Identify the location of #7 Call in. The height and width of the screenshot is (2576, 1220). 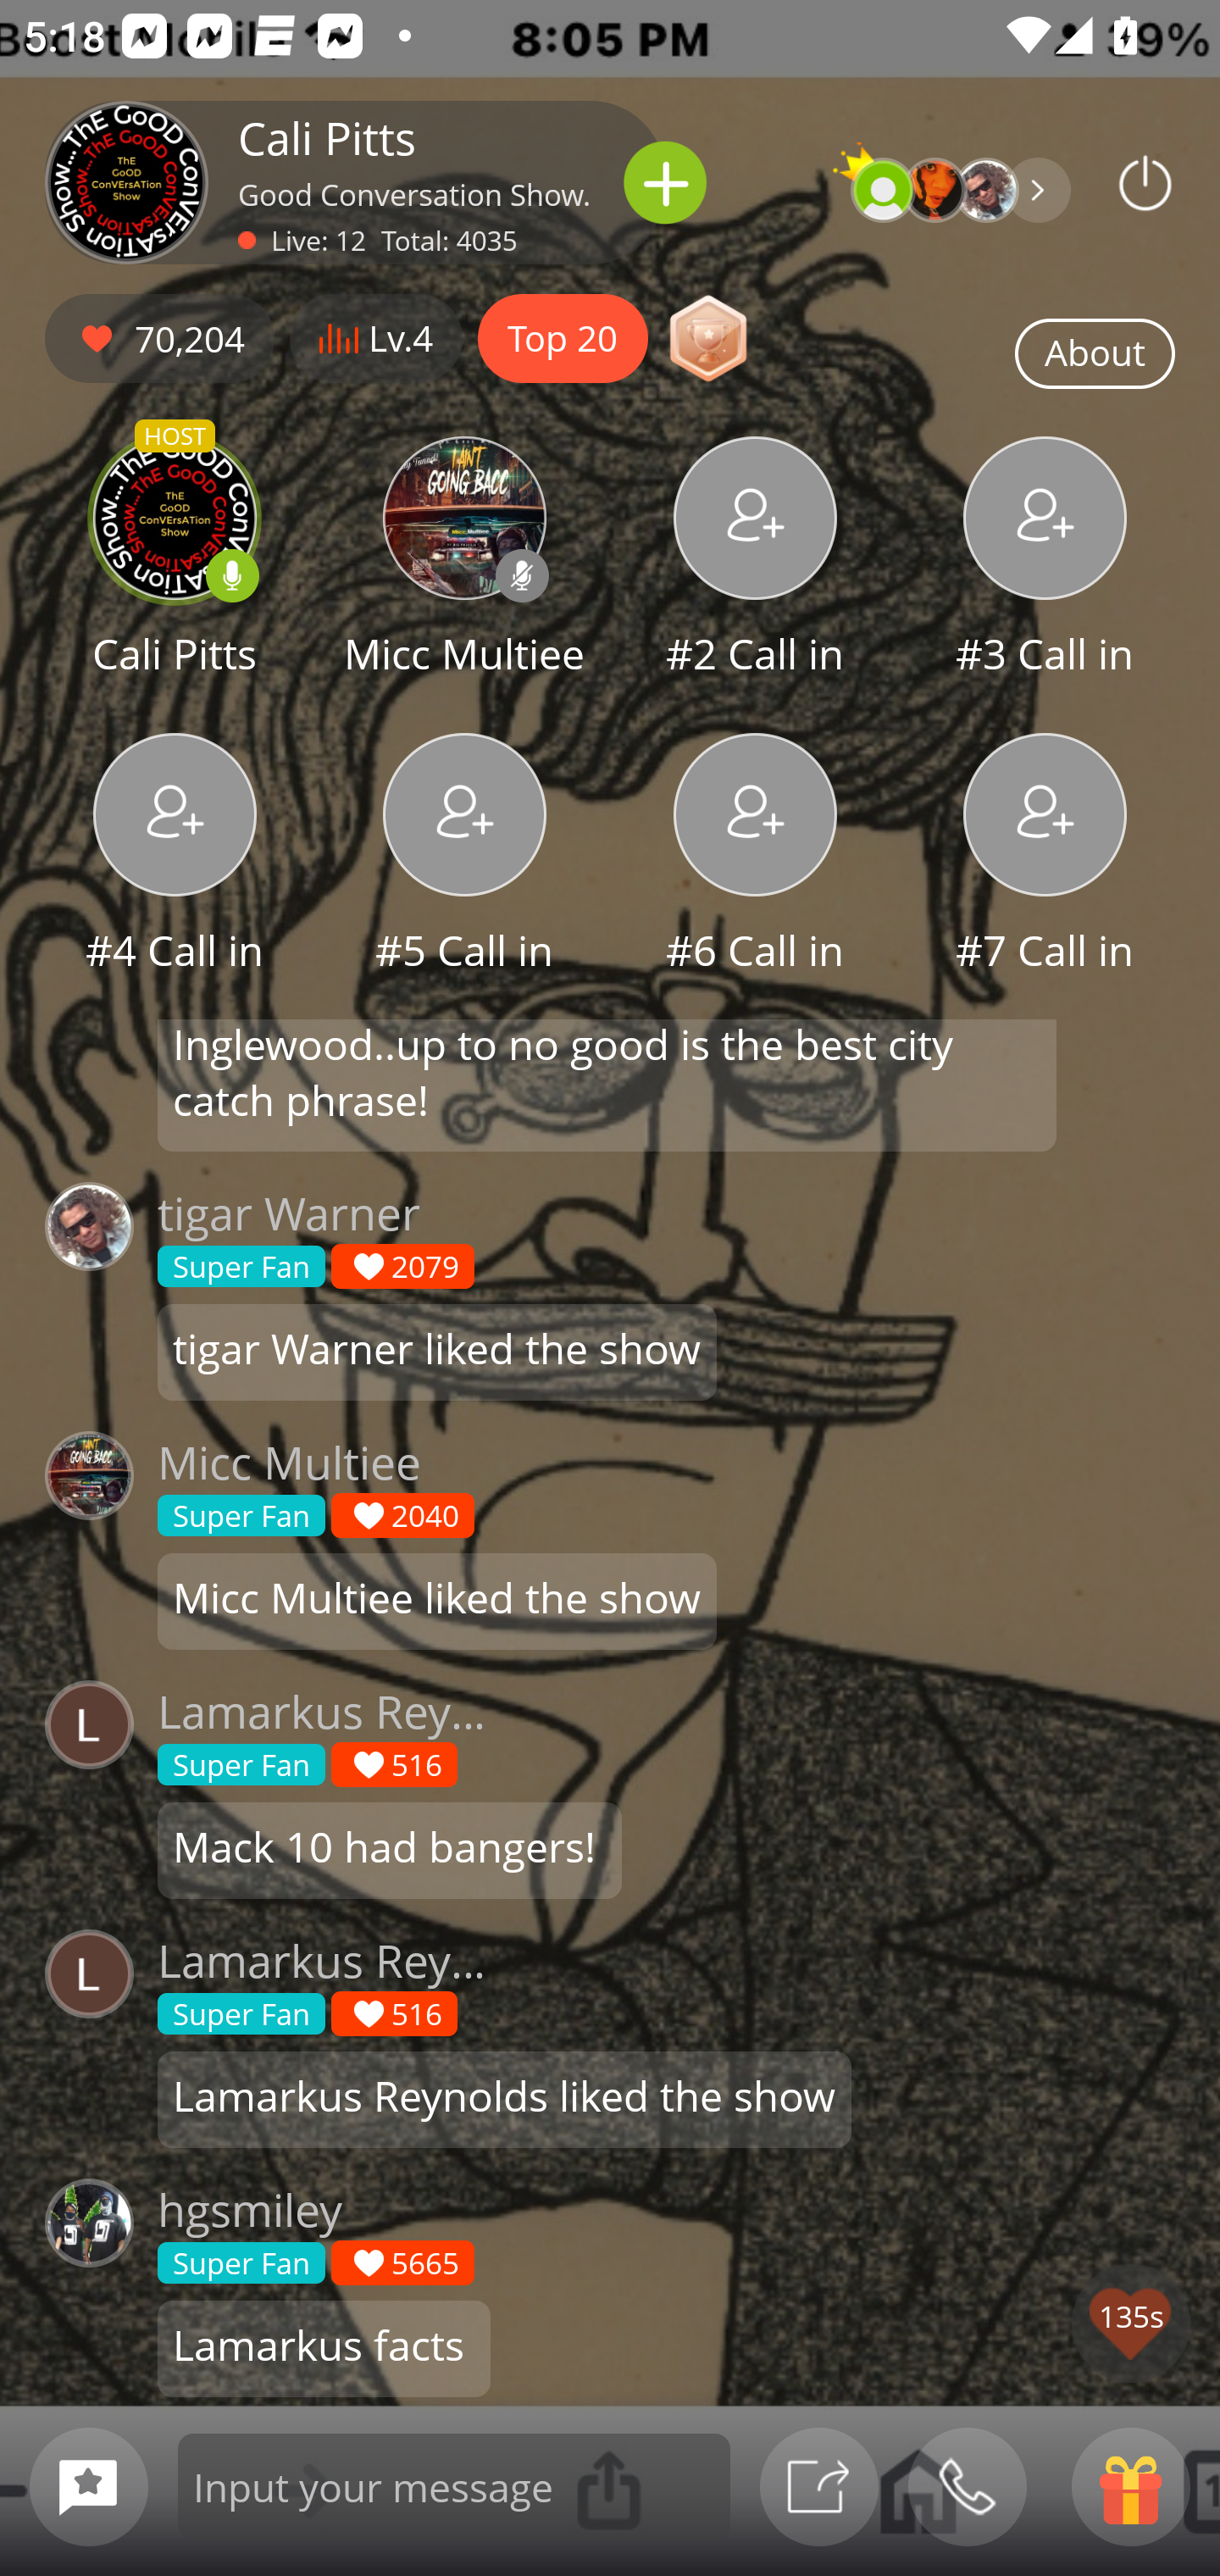
(1045, 856).